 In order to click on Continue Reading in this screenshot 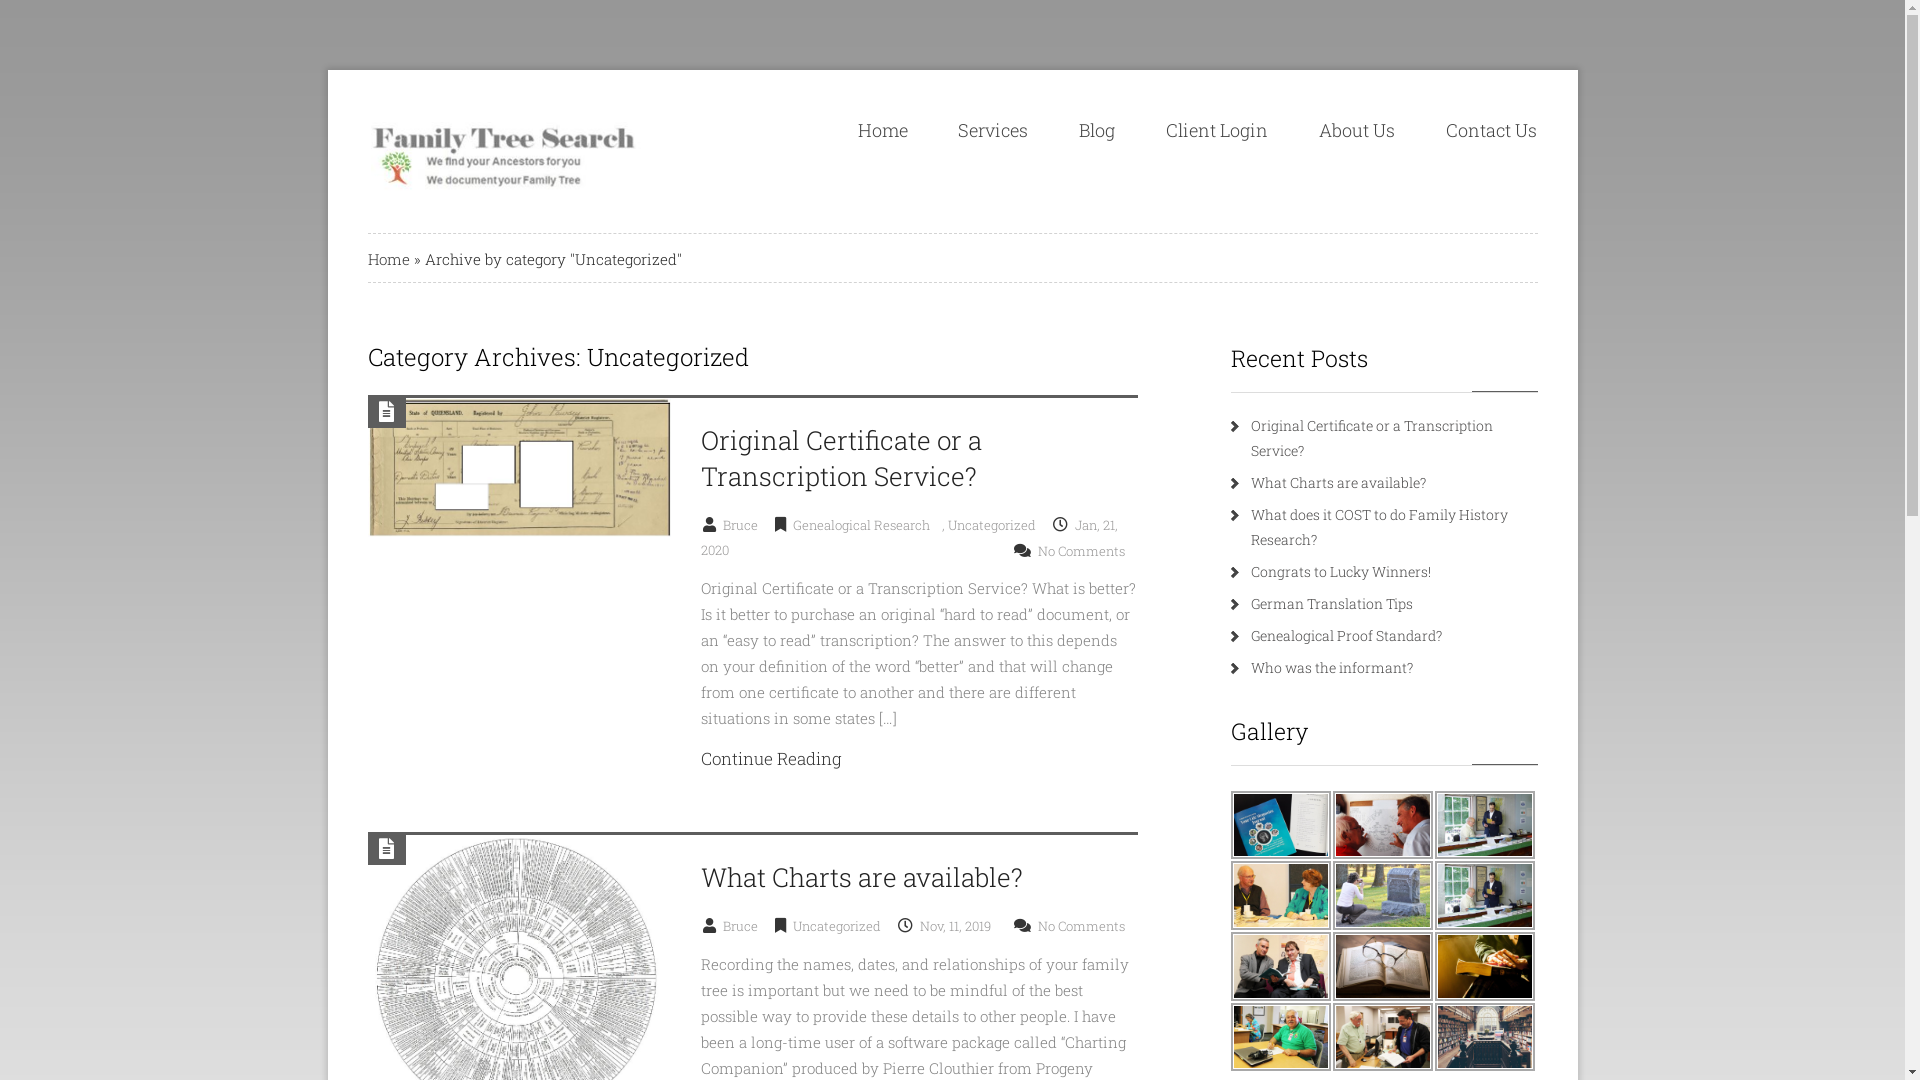, I will do `click(772, 758)`.